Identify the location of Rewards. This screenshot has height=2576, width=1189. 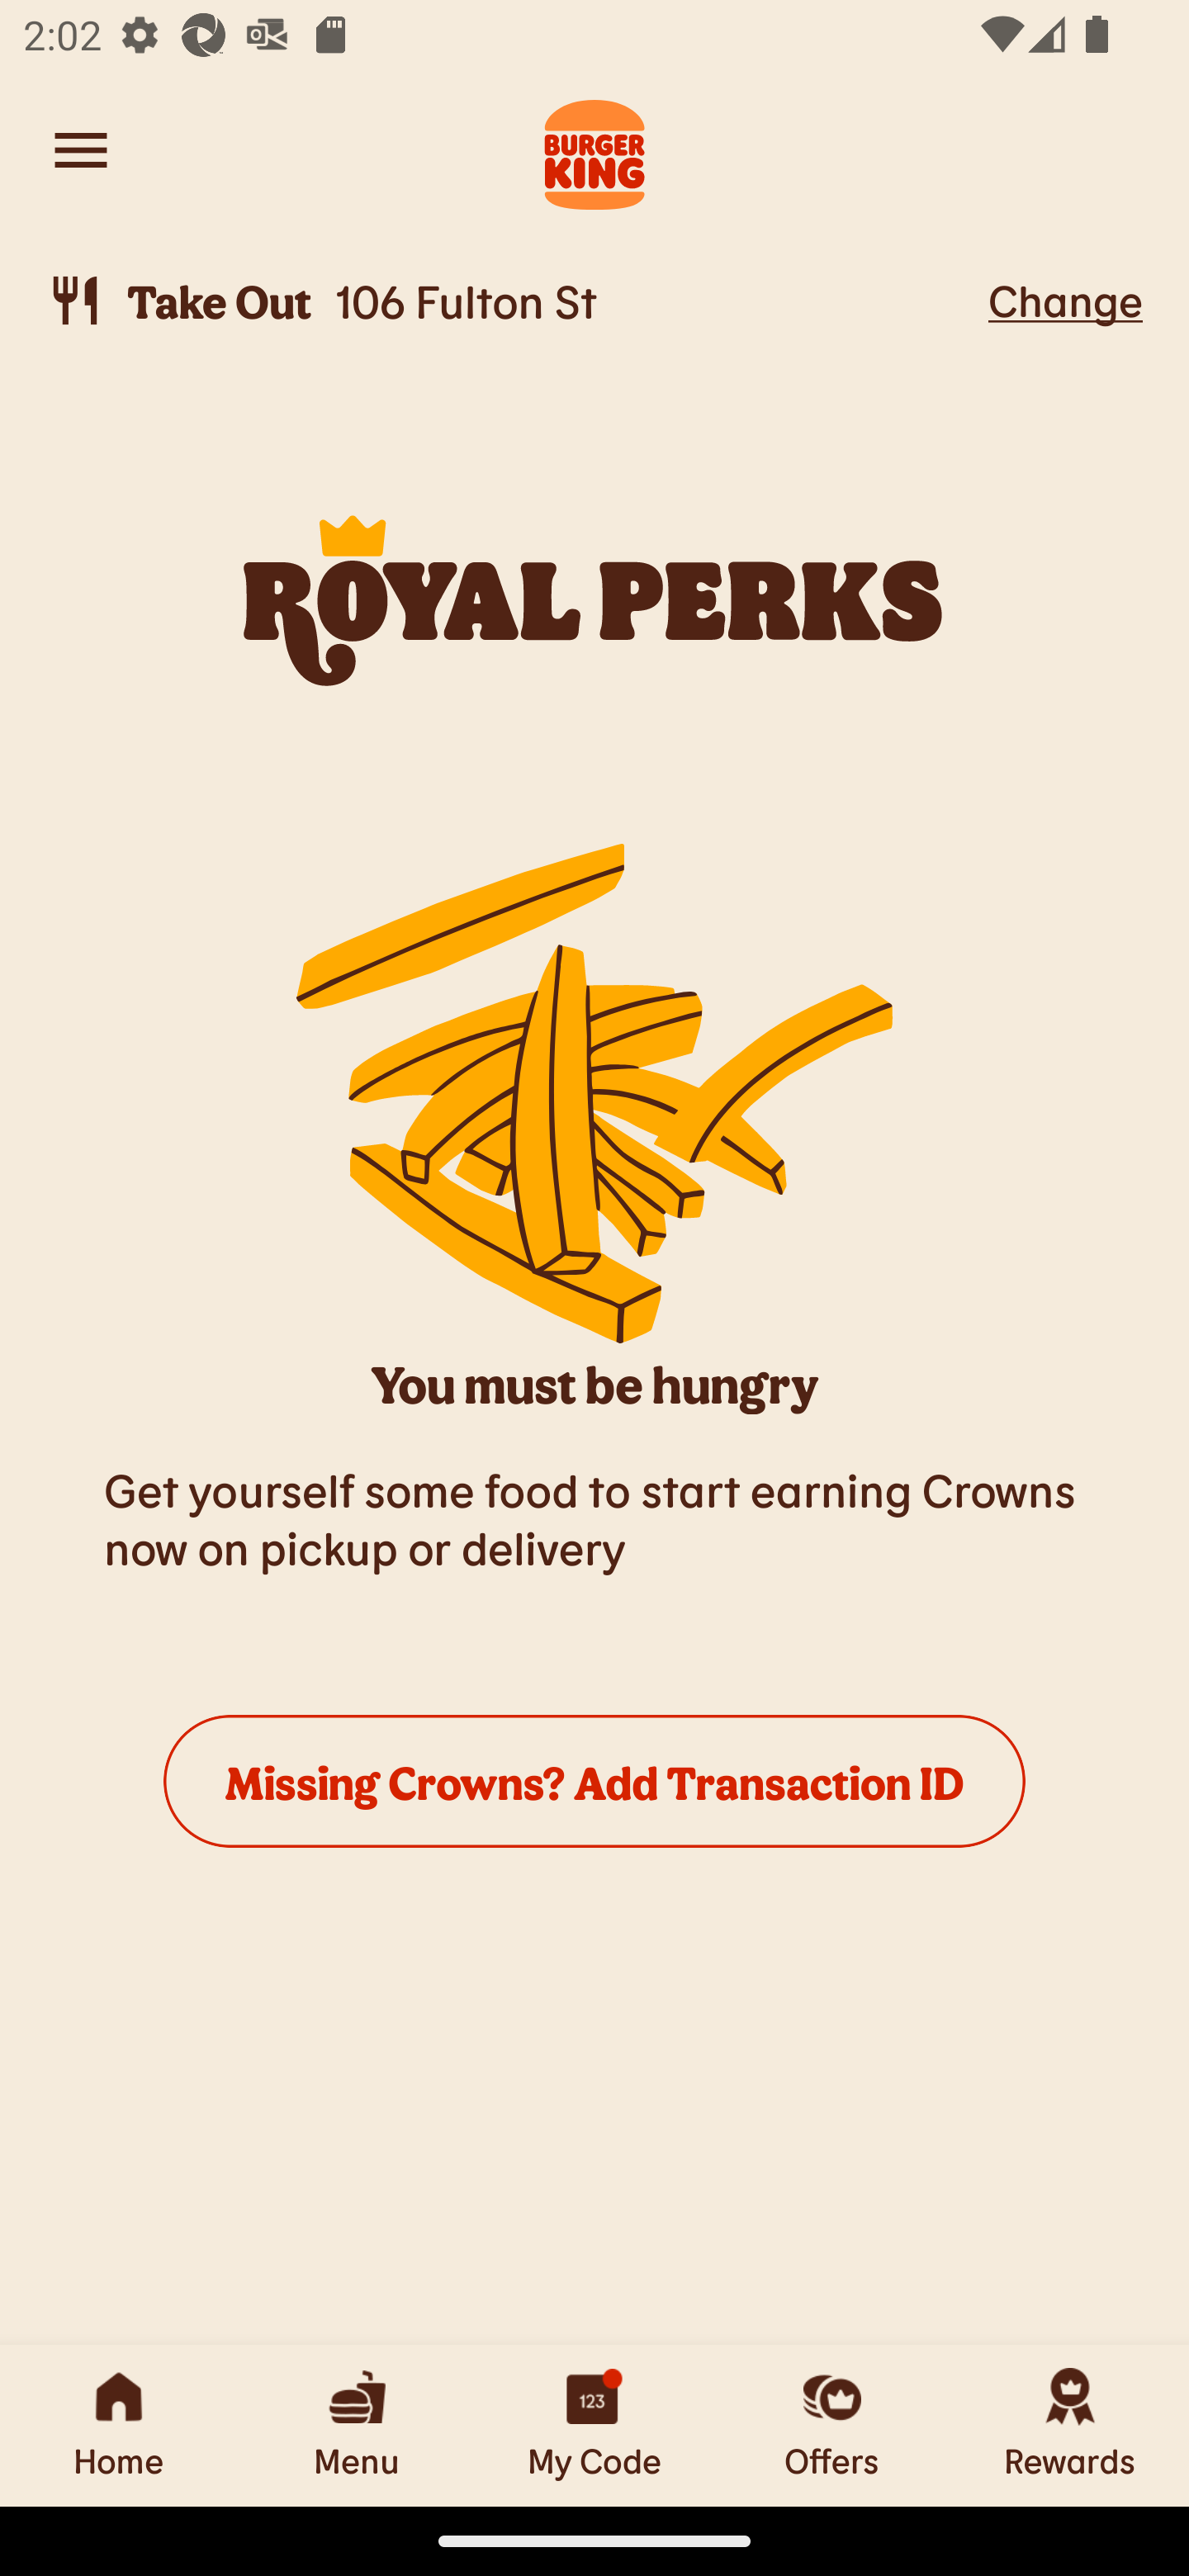
(1070, 2425).